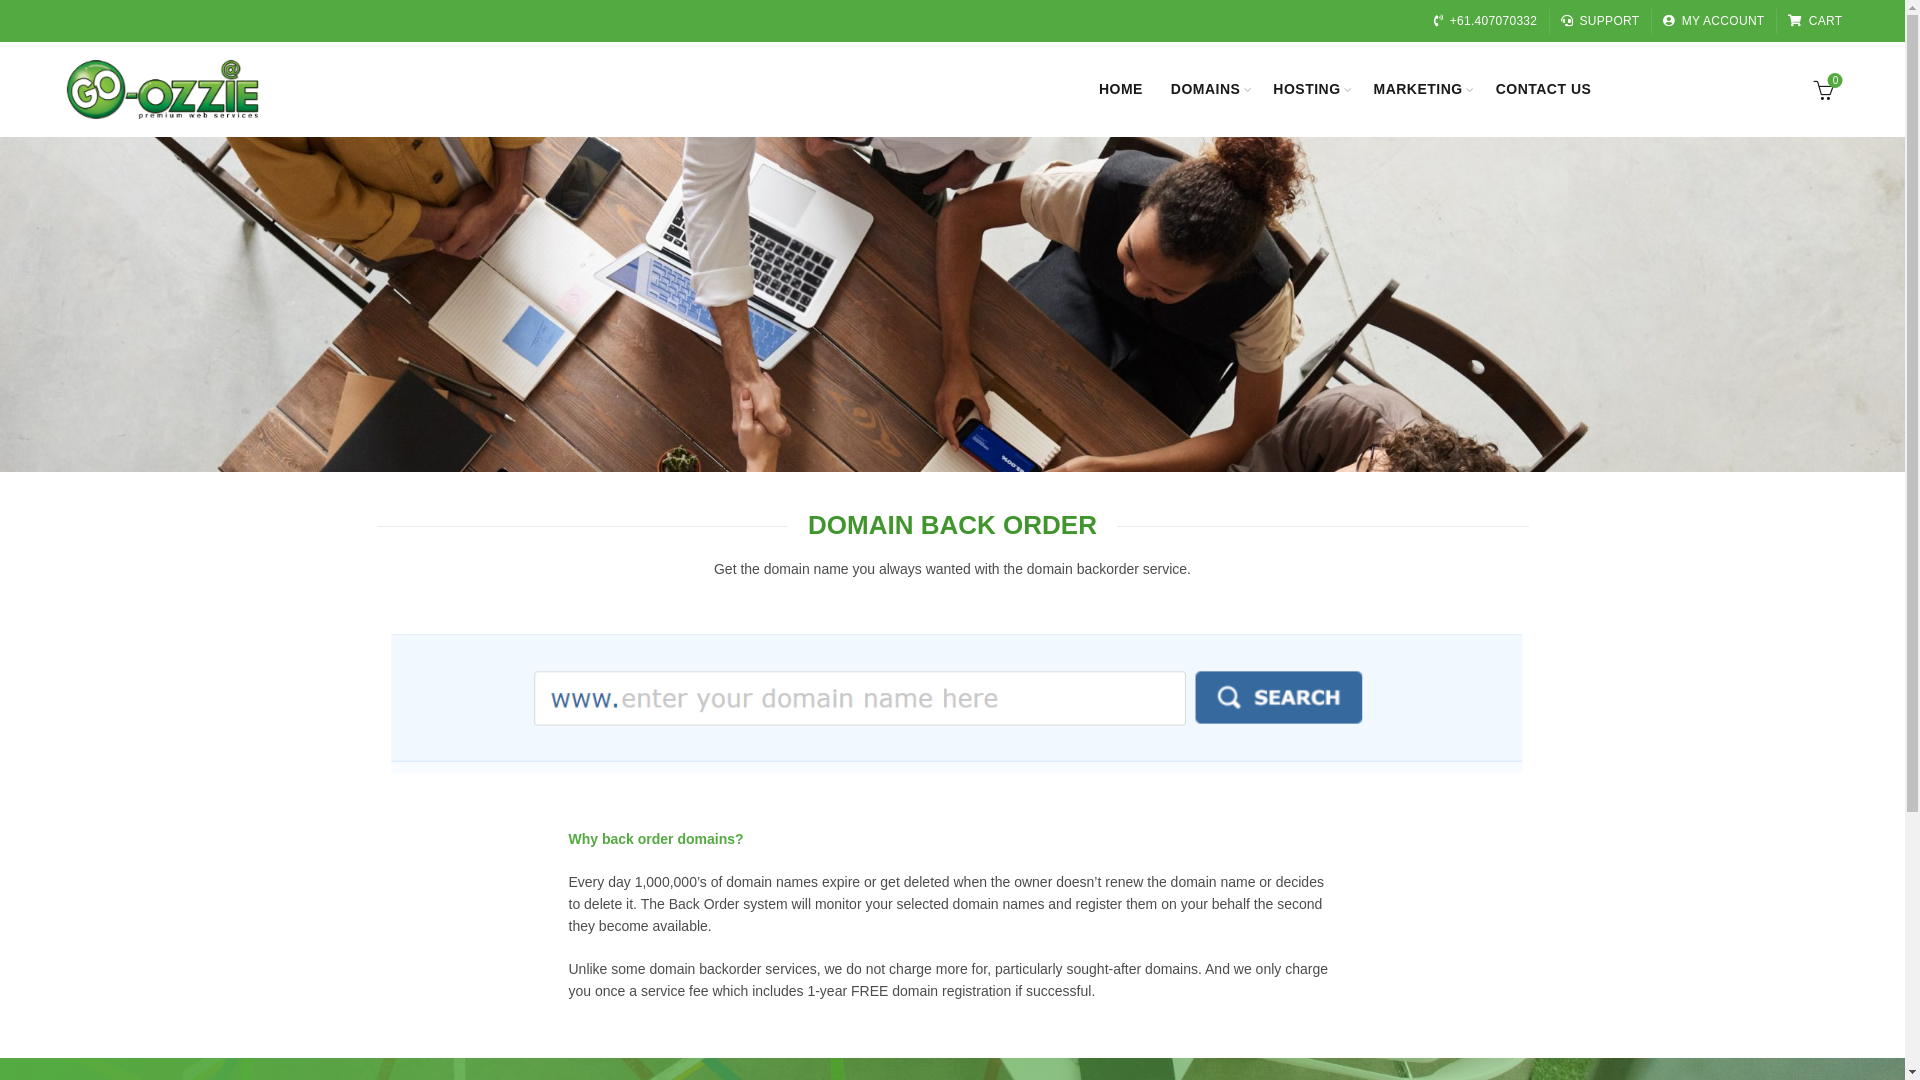 This screenshot has width=1920, height=1080. Describe the element at coordinates (1814, 21) in the screenshot. I see `CART` at that location.